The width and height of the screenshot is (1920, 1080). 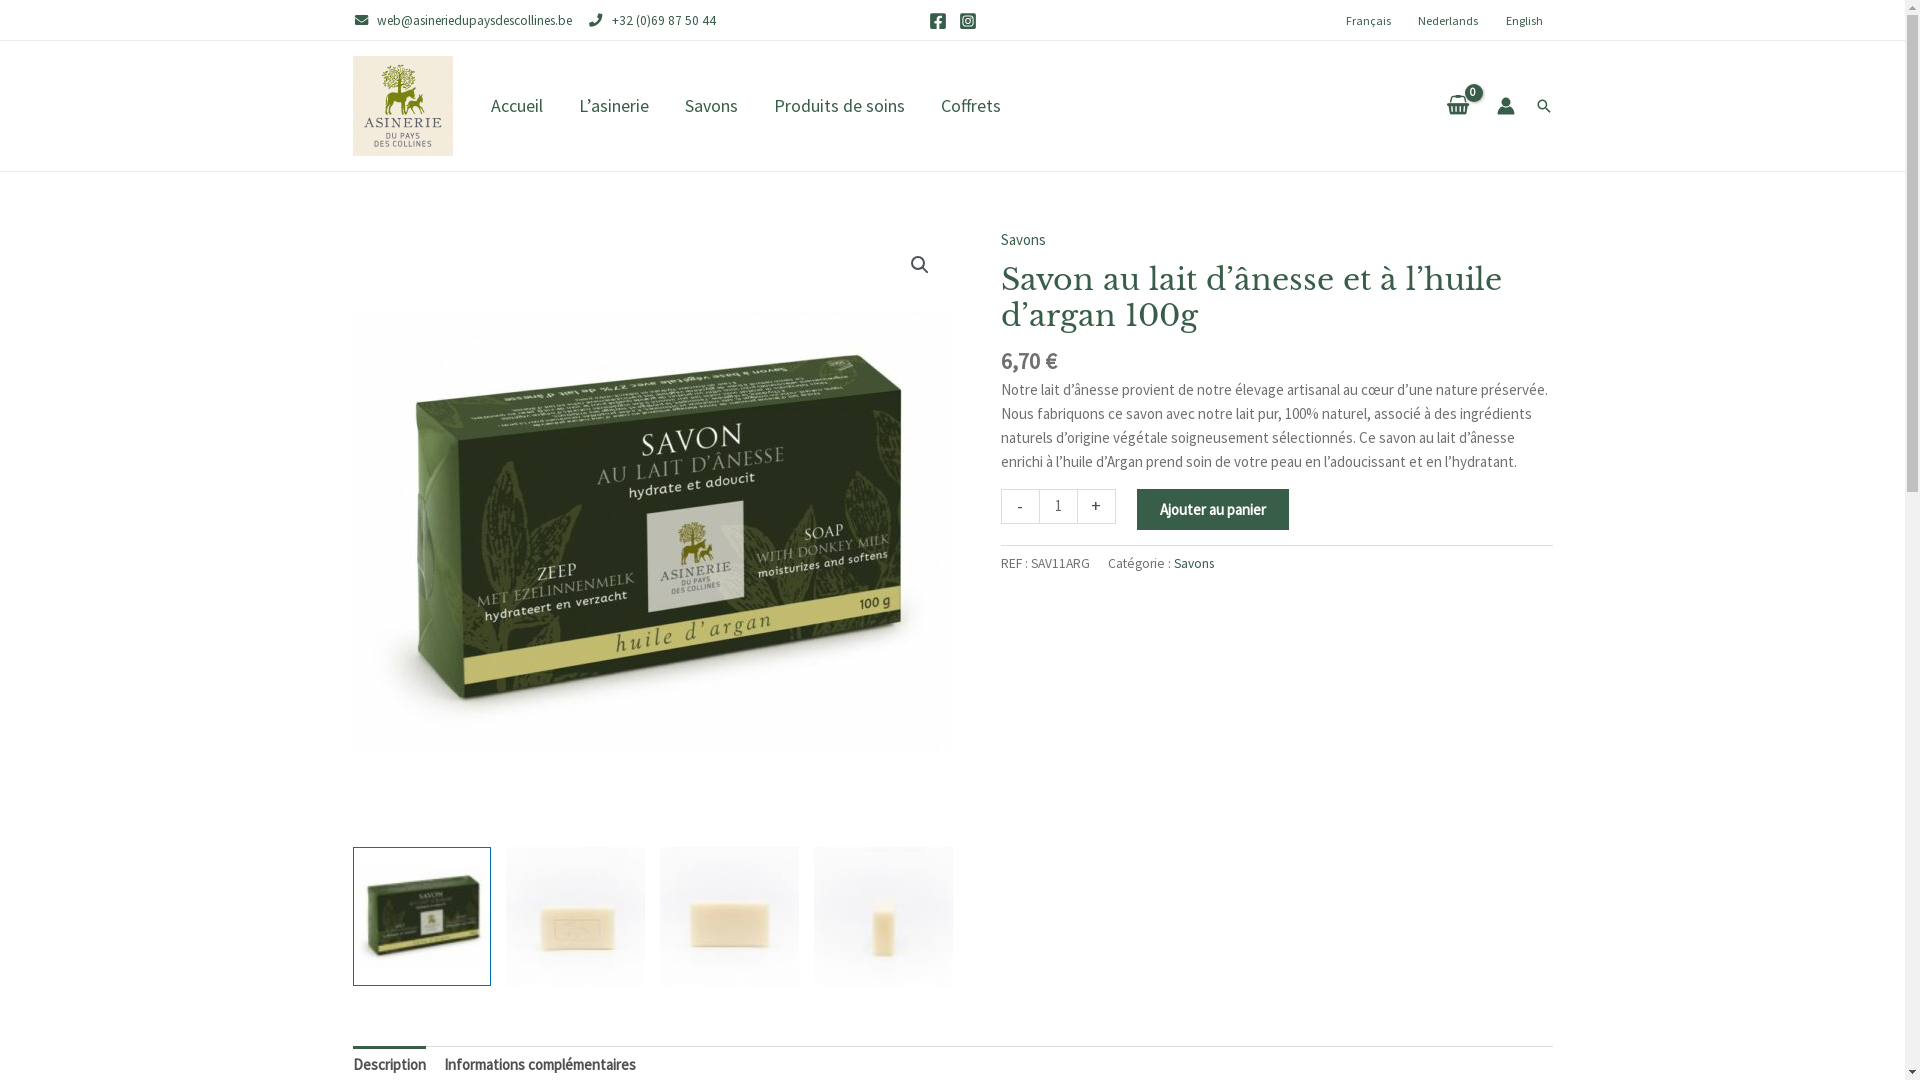 What do you see at coordinates (1097, 506) in the screenshot?
I see `+` at bounding box center [1097, 506].